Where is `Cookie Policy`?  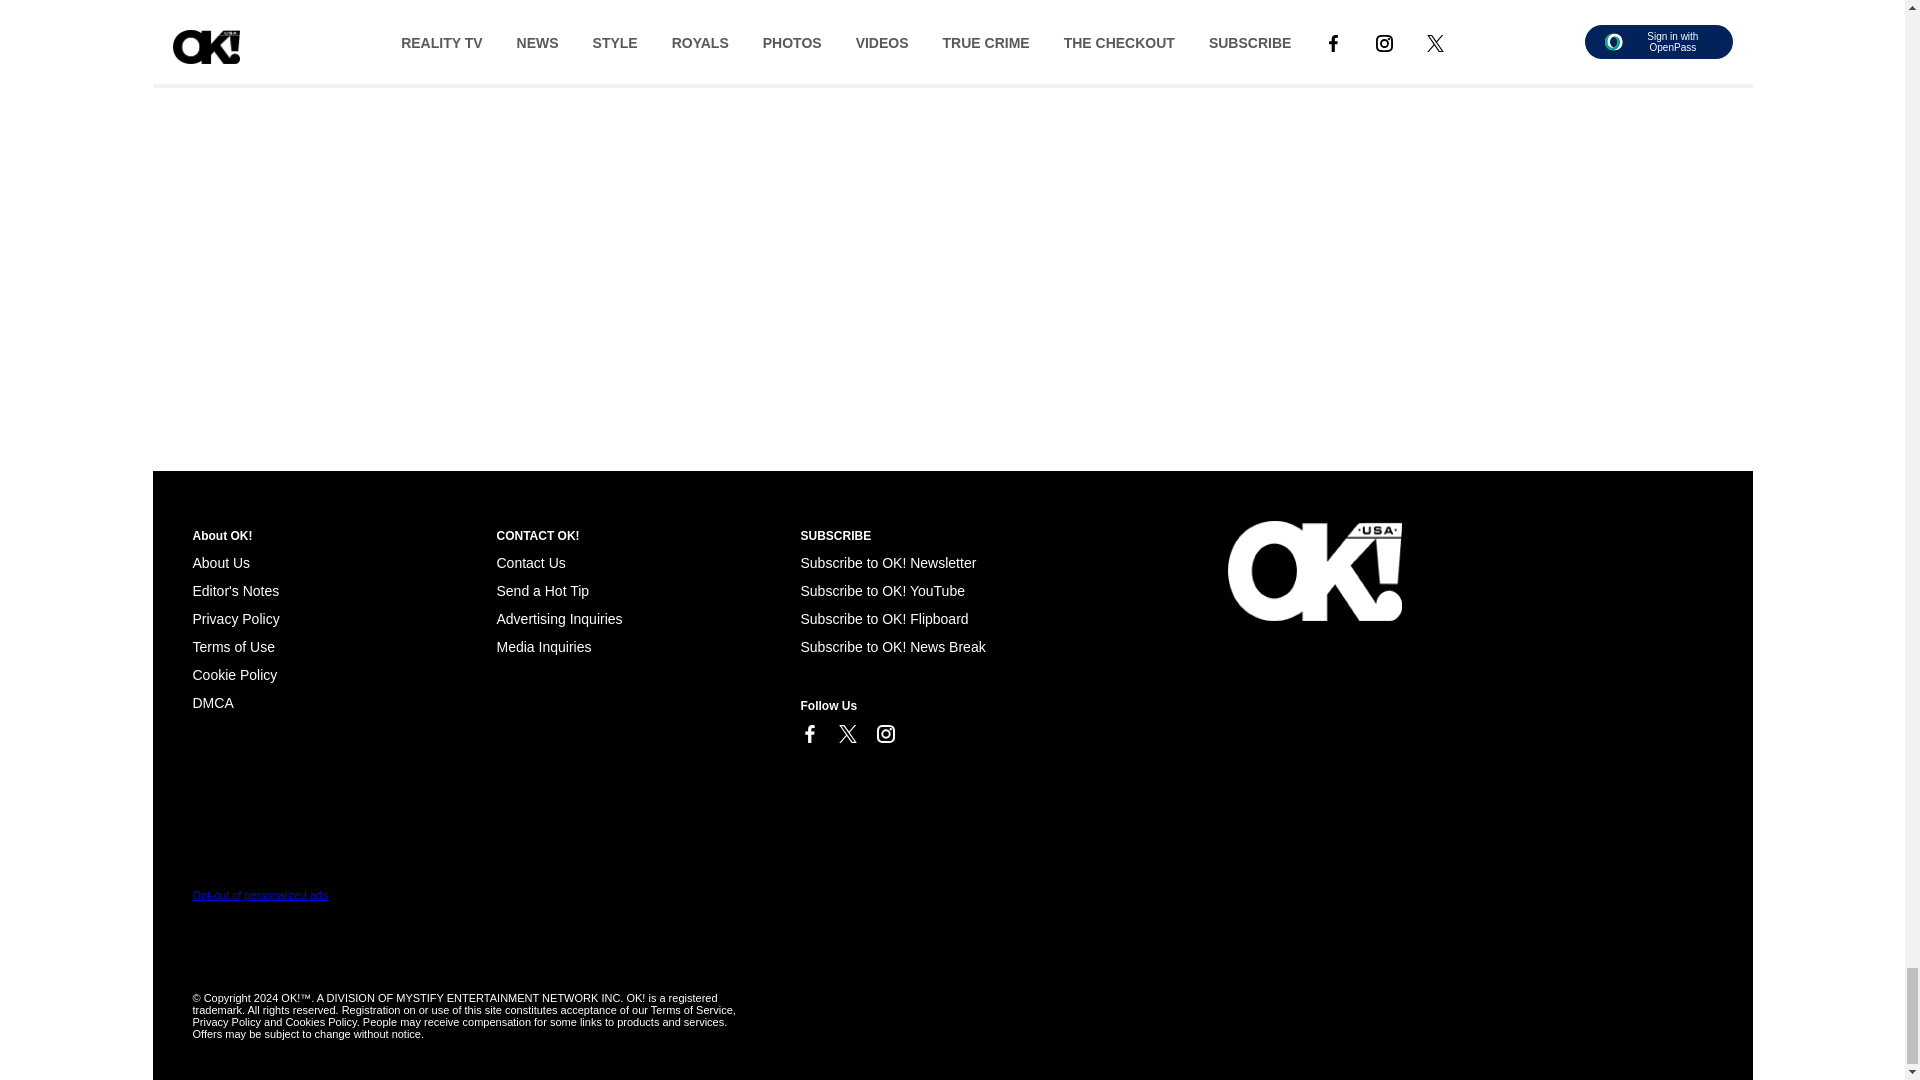
Cookie Policy is located at coordinates (234, 674).